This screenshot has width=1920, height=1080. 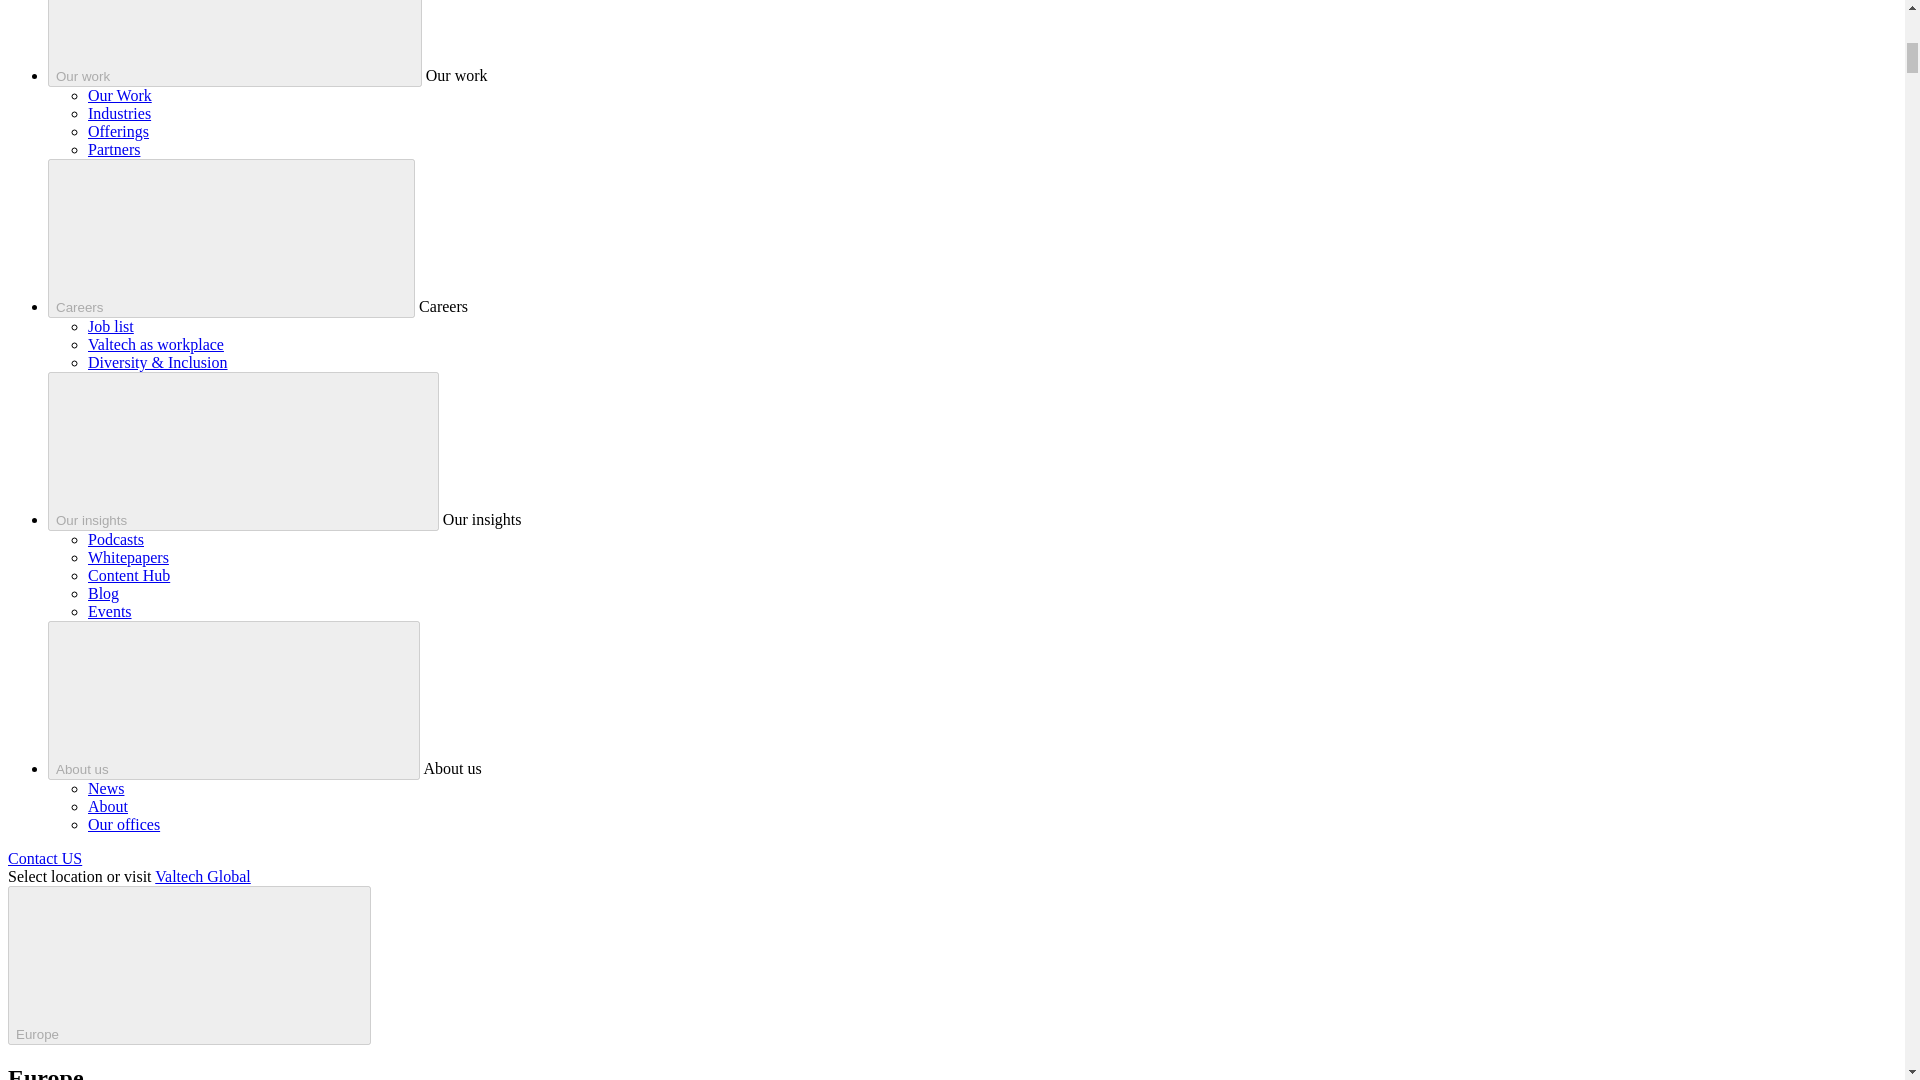 I want to click on Valtech Global, so click(x=203, y=876).